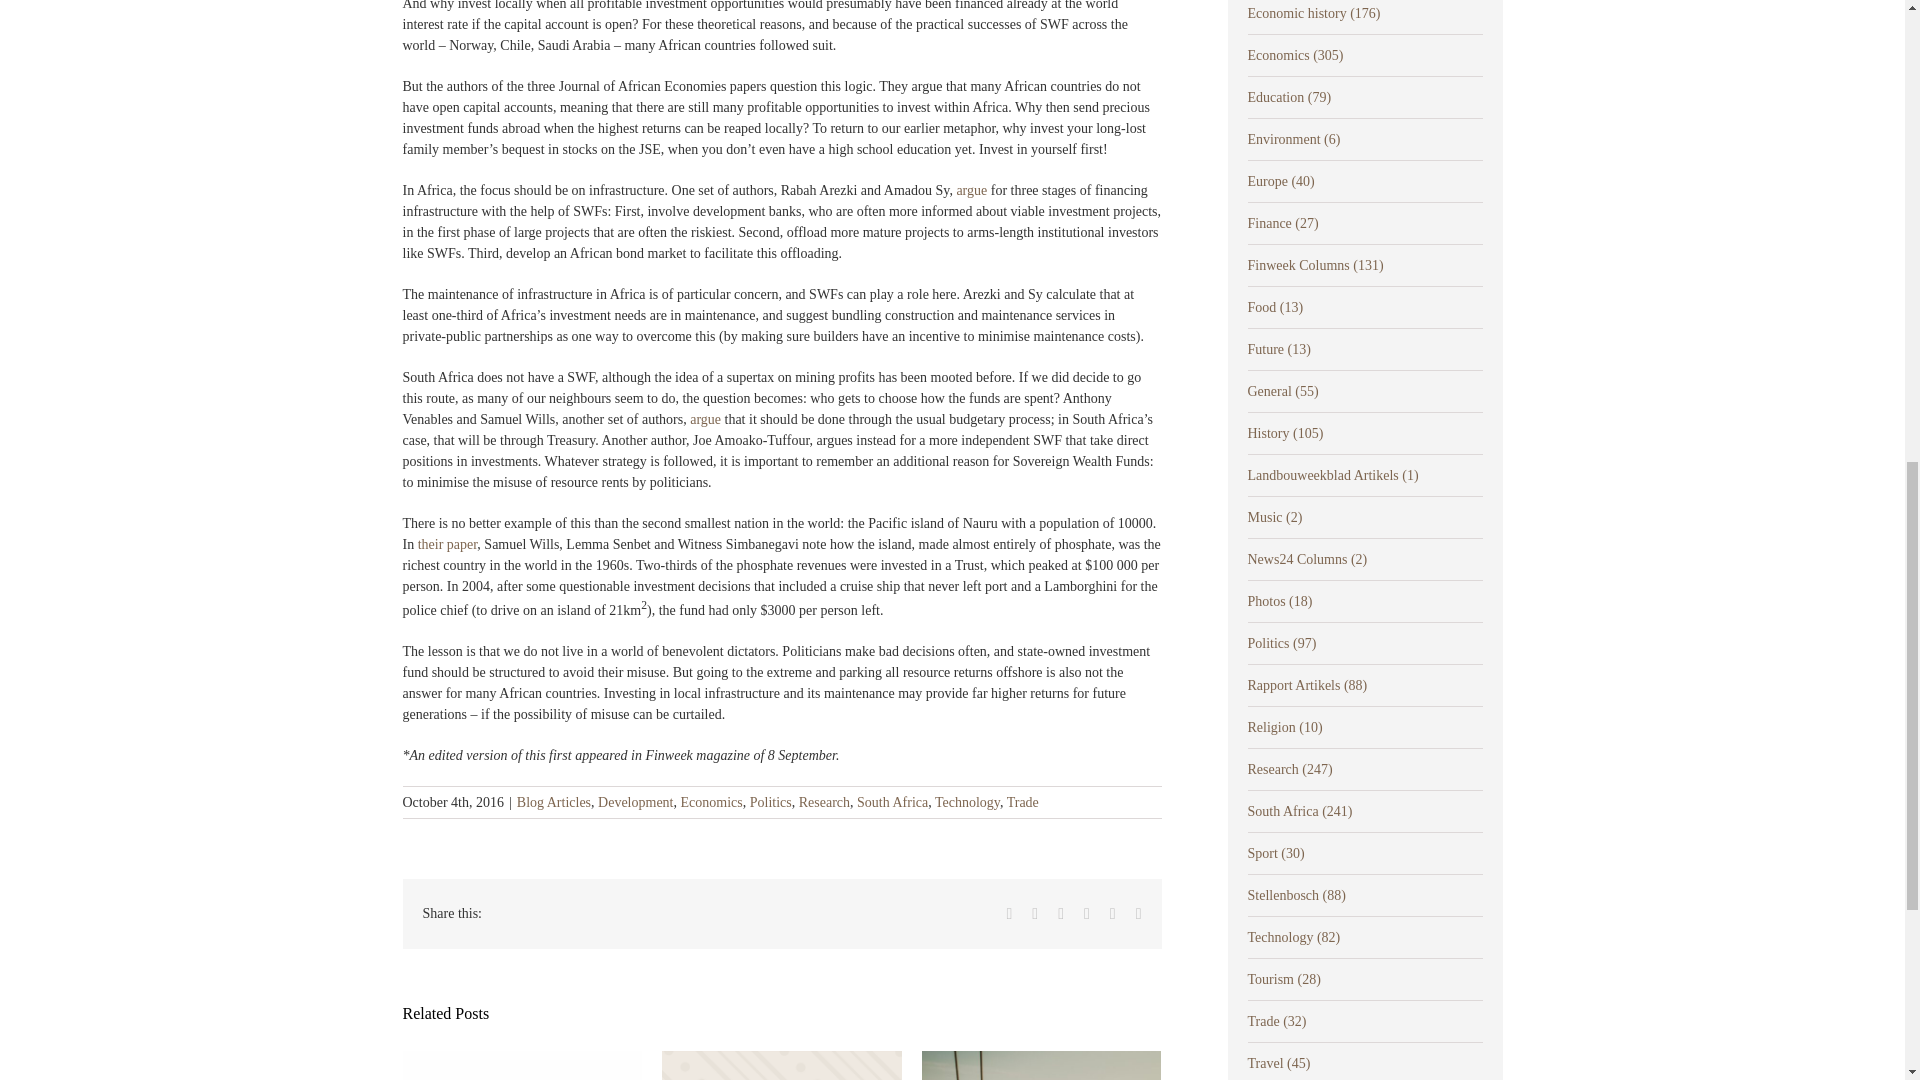 The width and height of the screenshot is (1920, 1080). Describe the element at coordinates (1022, 802) in the screenshot. I see `Trade` at that location.